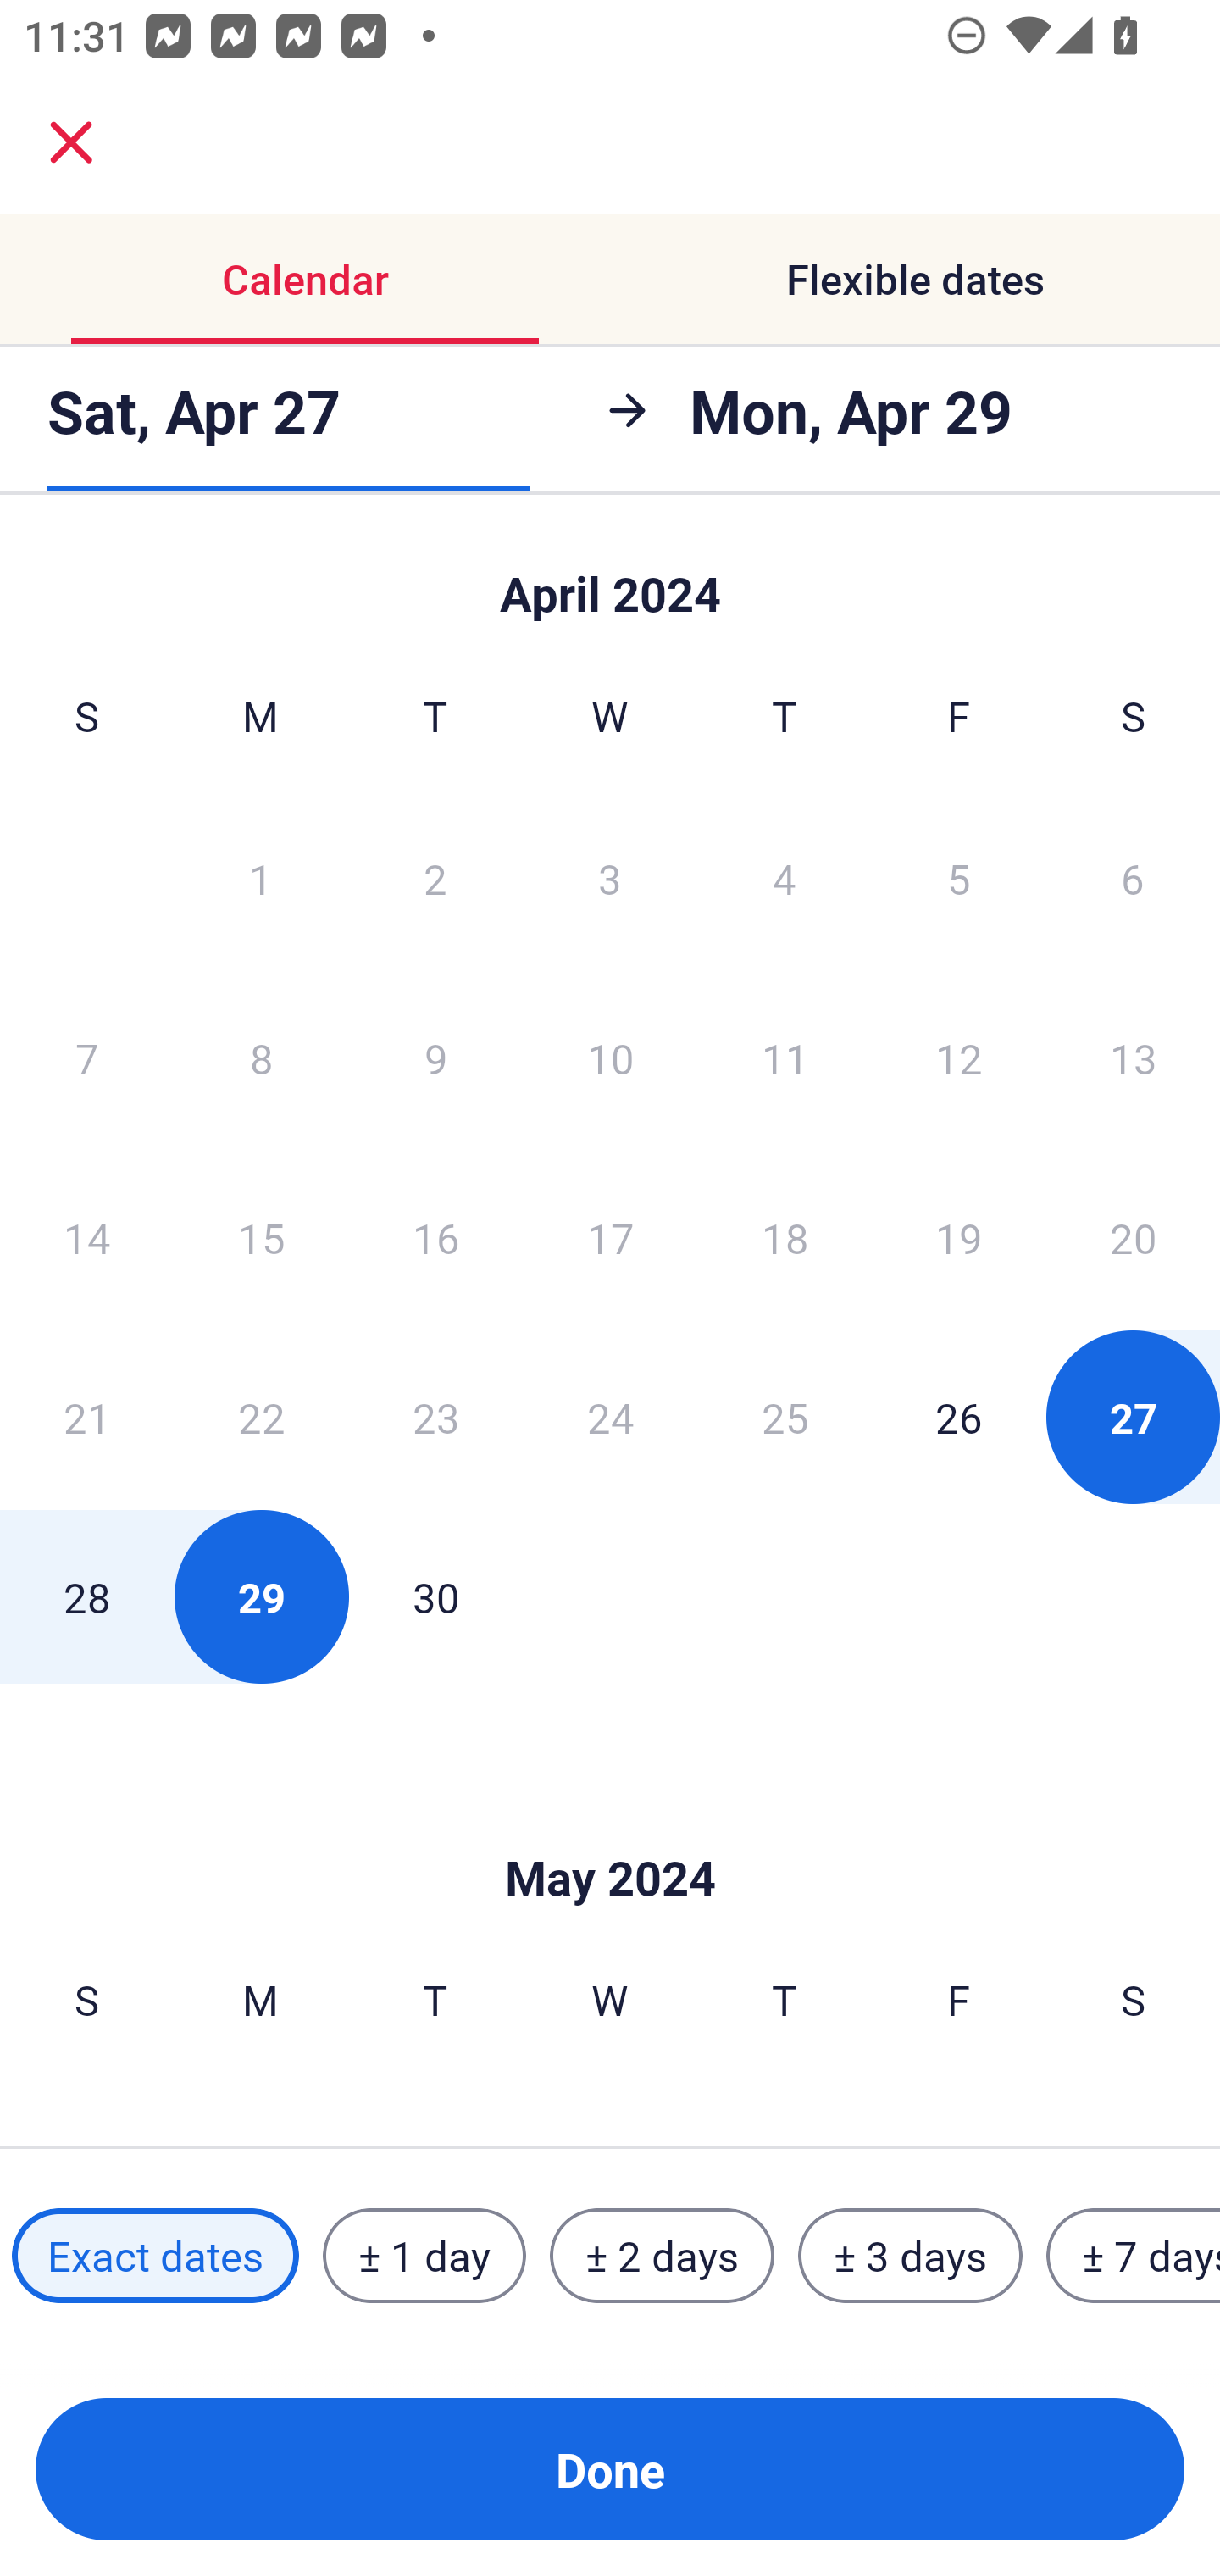 Image resolution: width=1220 pixels, height=2576 pixels. What do you see at coordinates (610, 1237) in the screenshot?
I see `17 Wednesday, April 17, 2024` at bounding box center [610, 1237].